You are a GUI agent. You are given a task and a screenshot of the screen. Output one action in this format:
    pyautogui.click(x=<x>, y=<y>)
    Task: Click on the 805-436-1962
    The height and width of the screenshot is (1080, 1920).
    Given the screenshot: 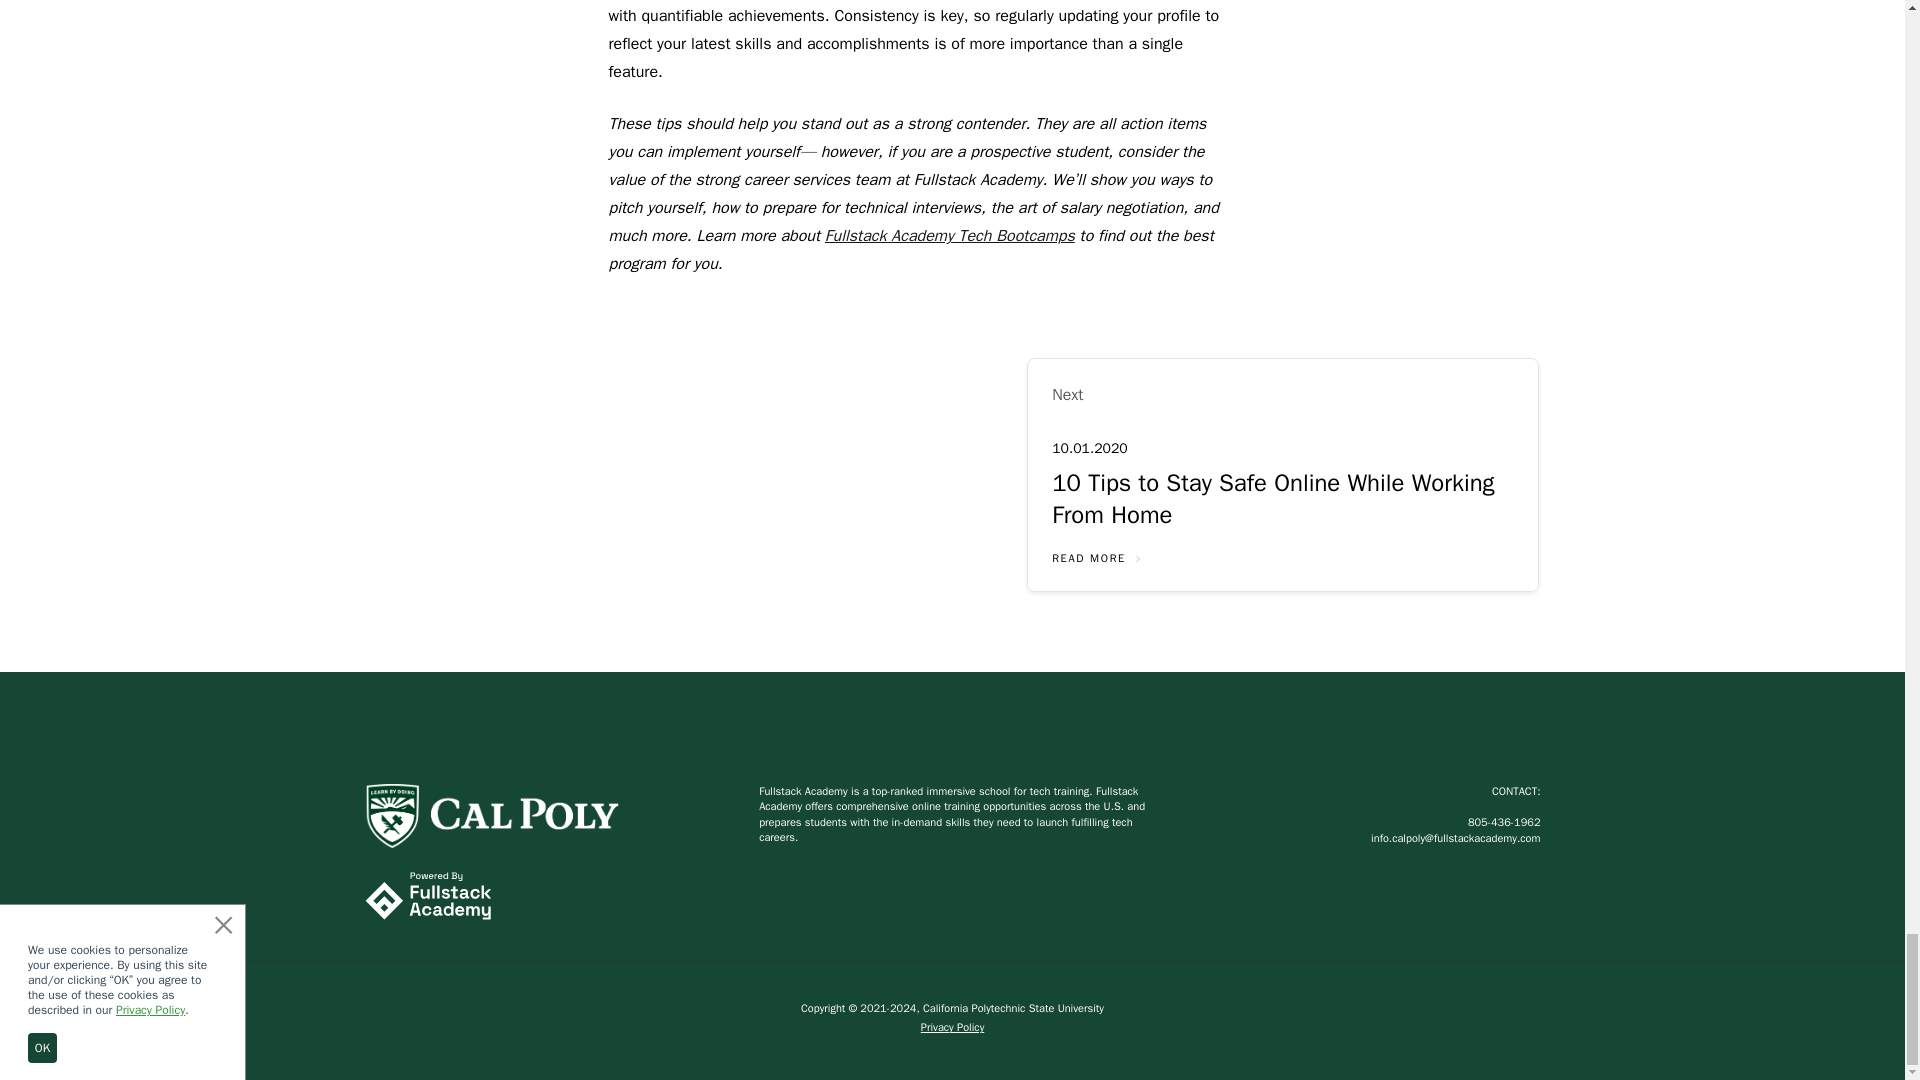 What is the action you would take?
    pyautogui.click(x=1504, y=822)
    